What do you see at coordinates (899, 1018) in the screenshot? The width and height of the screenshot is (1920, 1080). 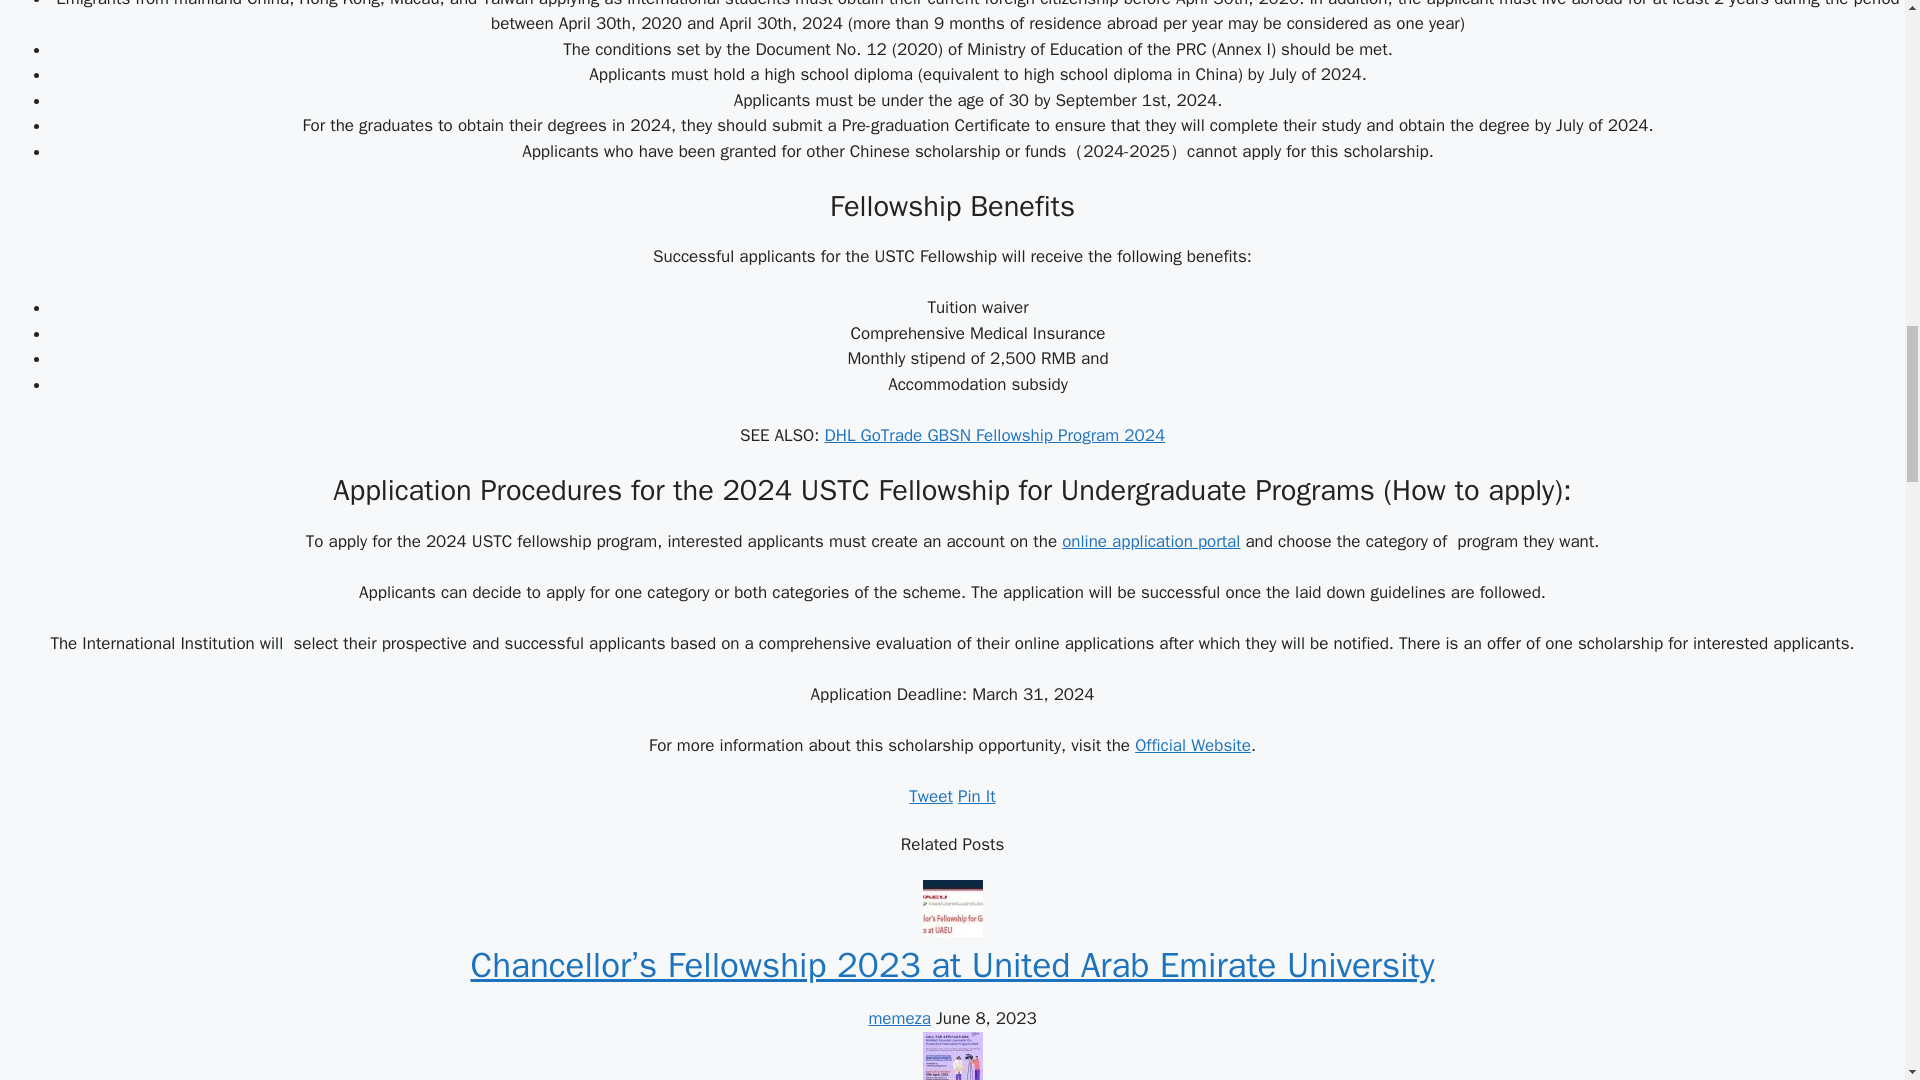 I see `memeza` at bounding box center [899, 1018].